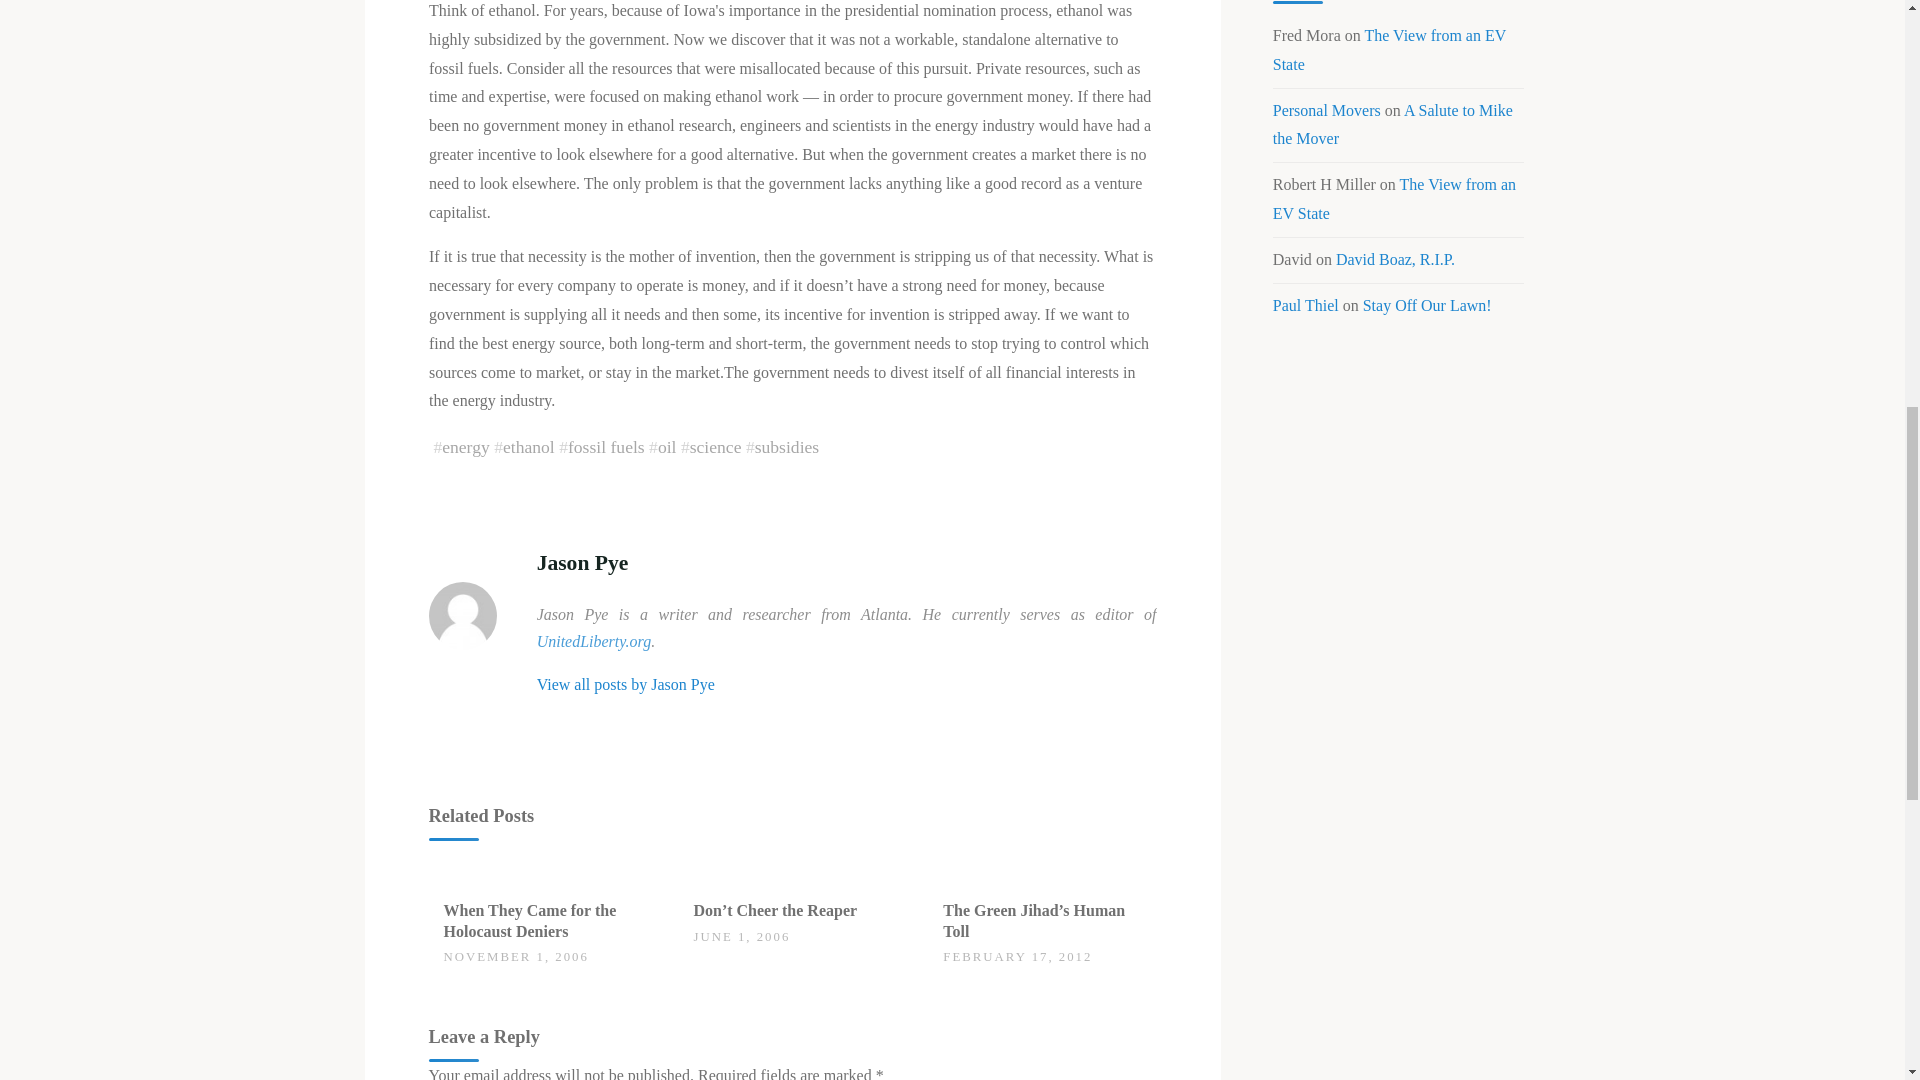 This screenshot has height=1080, width=1920. I want to click on ethanol, so click(528, 446).